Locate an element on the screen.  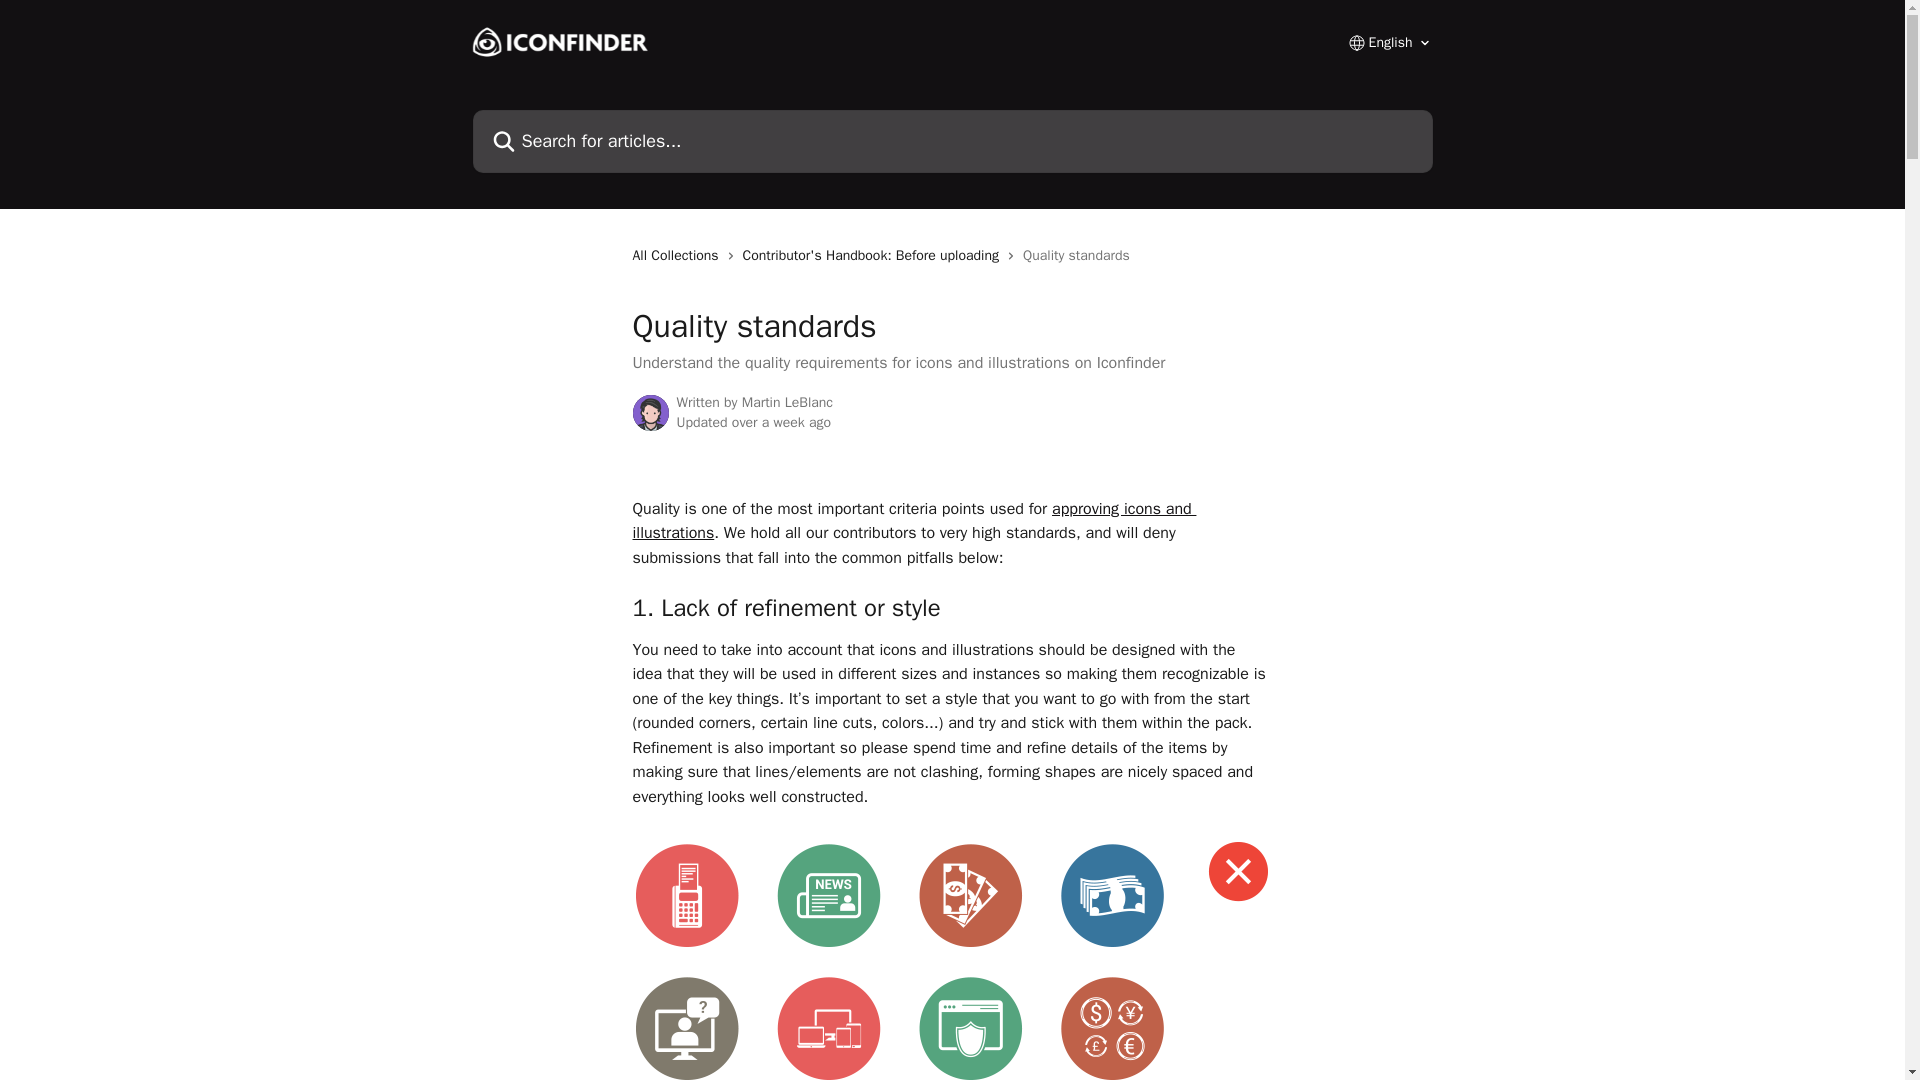
Contributor's Handbook: Before uploading is located at coordinates (874, 256).